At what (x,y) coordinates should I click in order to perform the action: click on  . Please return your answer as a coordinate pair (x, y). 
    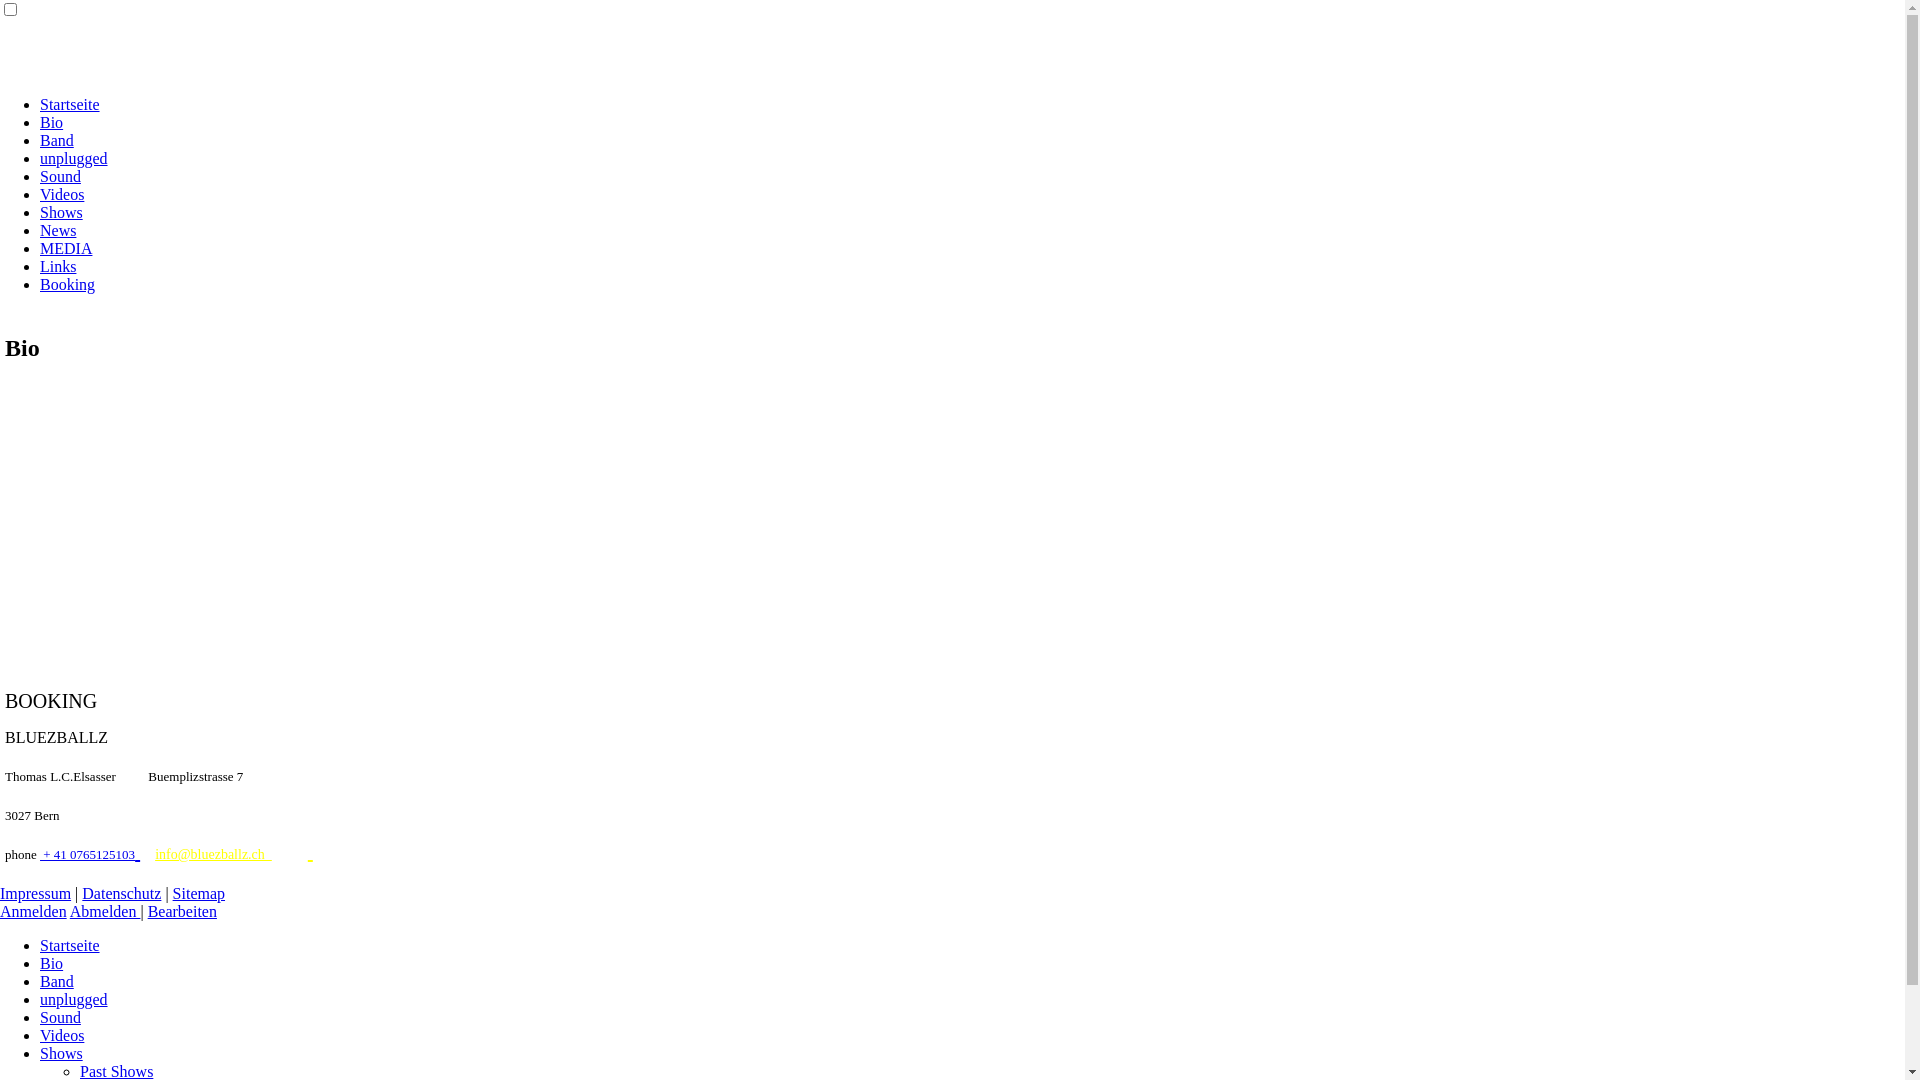
    Looking at the image, I should click on (310, 852).